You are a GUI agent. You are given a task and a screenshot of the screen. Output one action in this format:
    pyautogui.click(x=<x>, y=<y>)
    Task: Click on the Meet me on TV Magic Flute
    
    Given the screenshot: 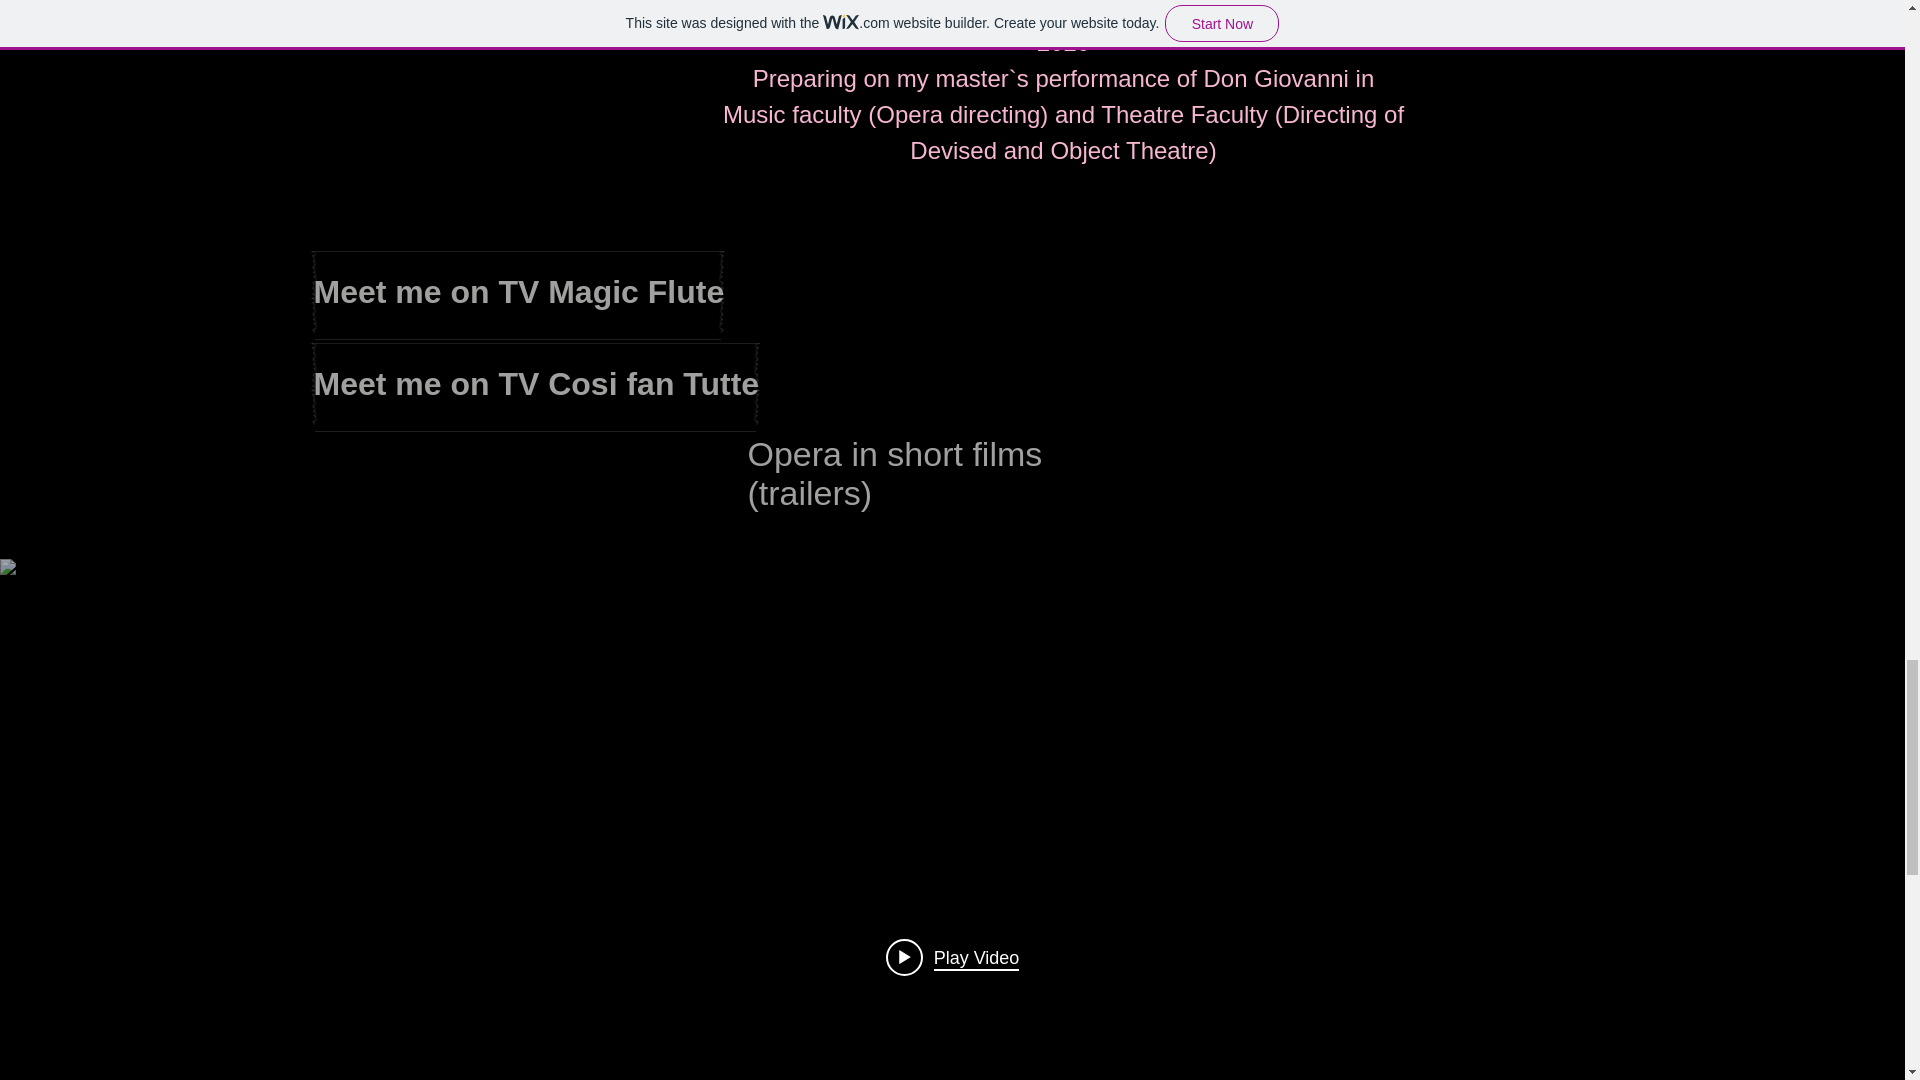 What is the action you would take?
    pyautogui.click(x=520, y=291)
    